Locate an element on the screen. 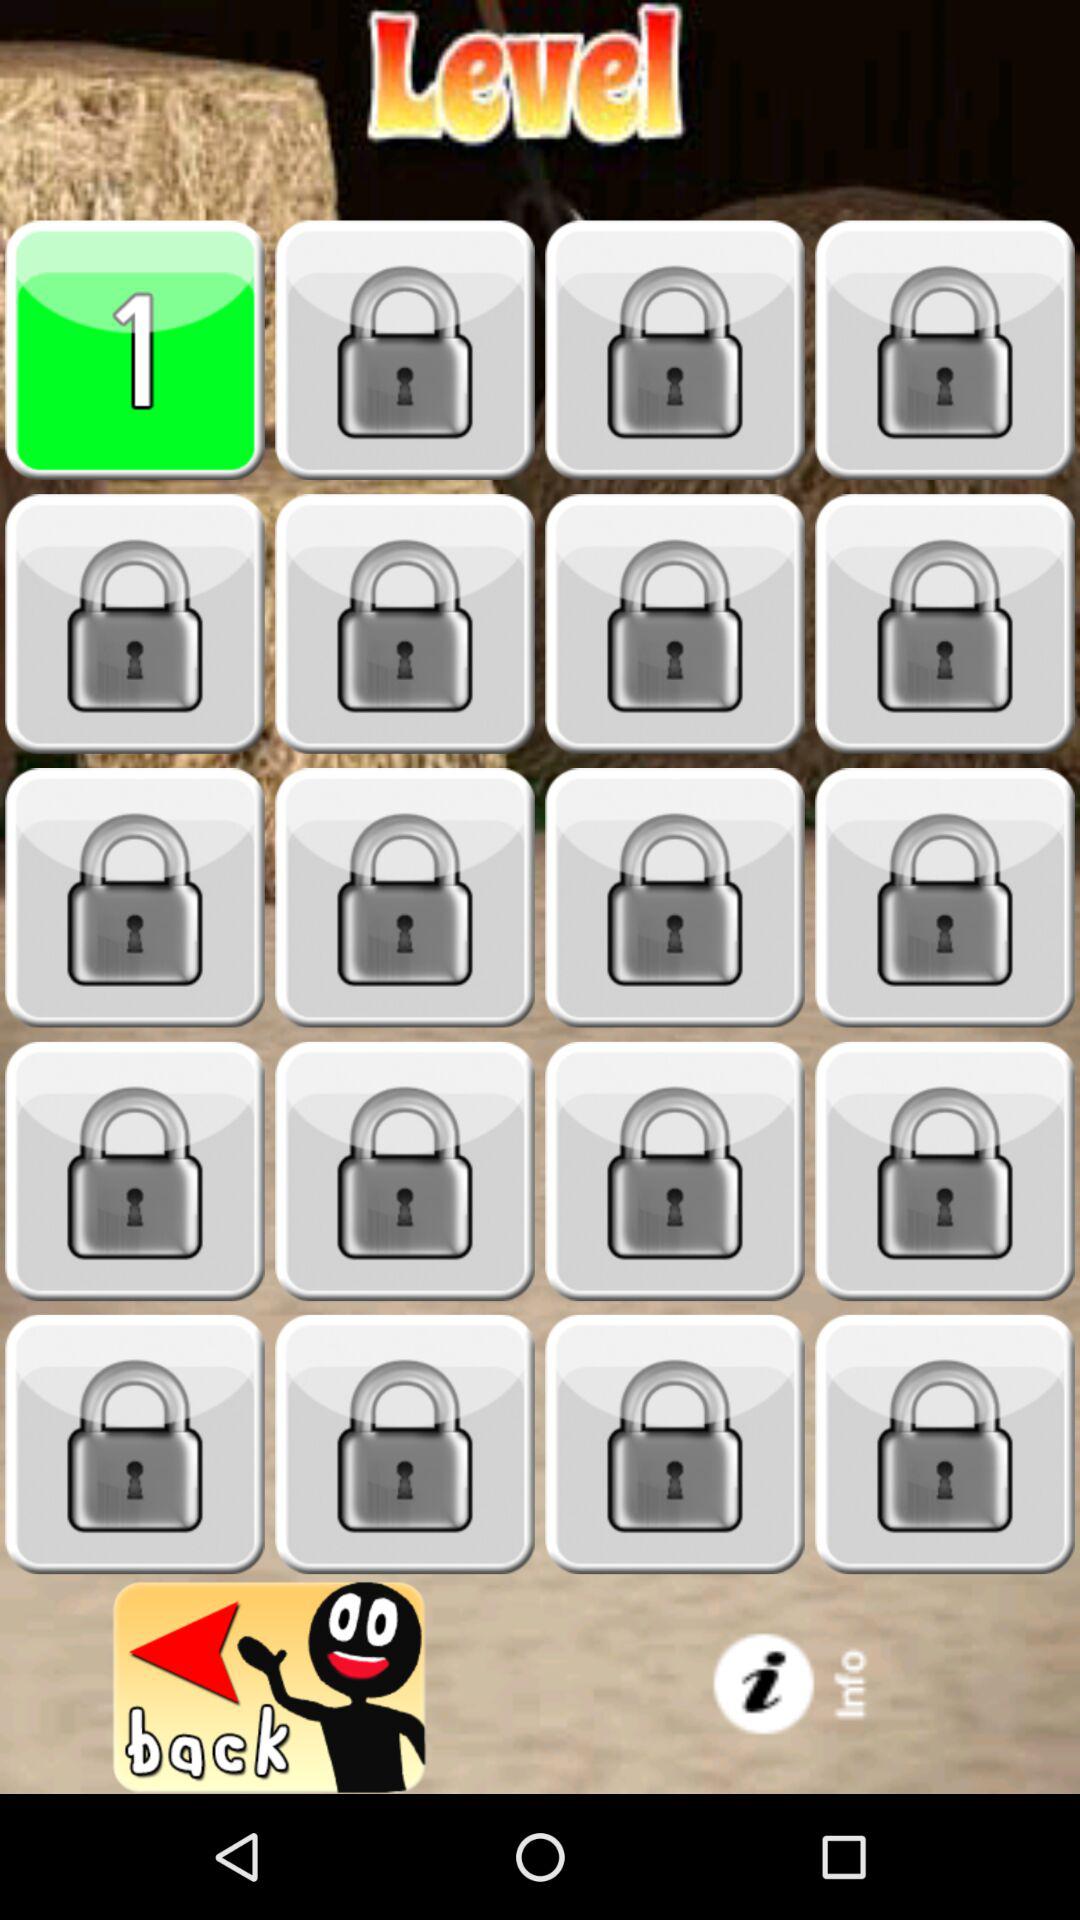 Image resolution: width=1080 pixels, height=1920 pixels. locked level is located at coordinates (135, 1172).